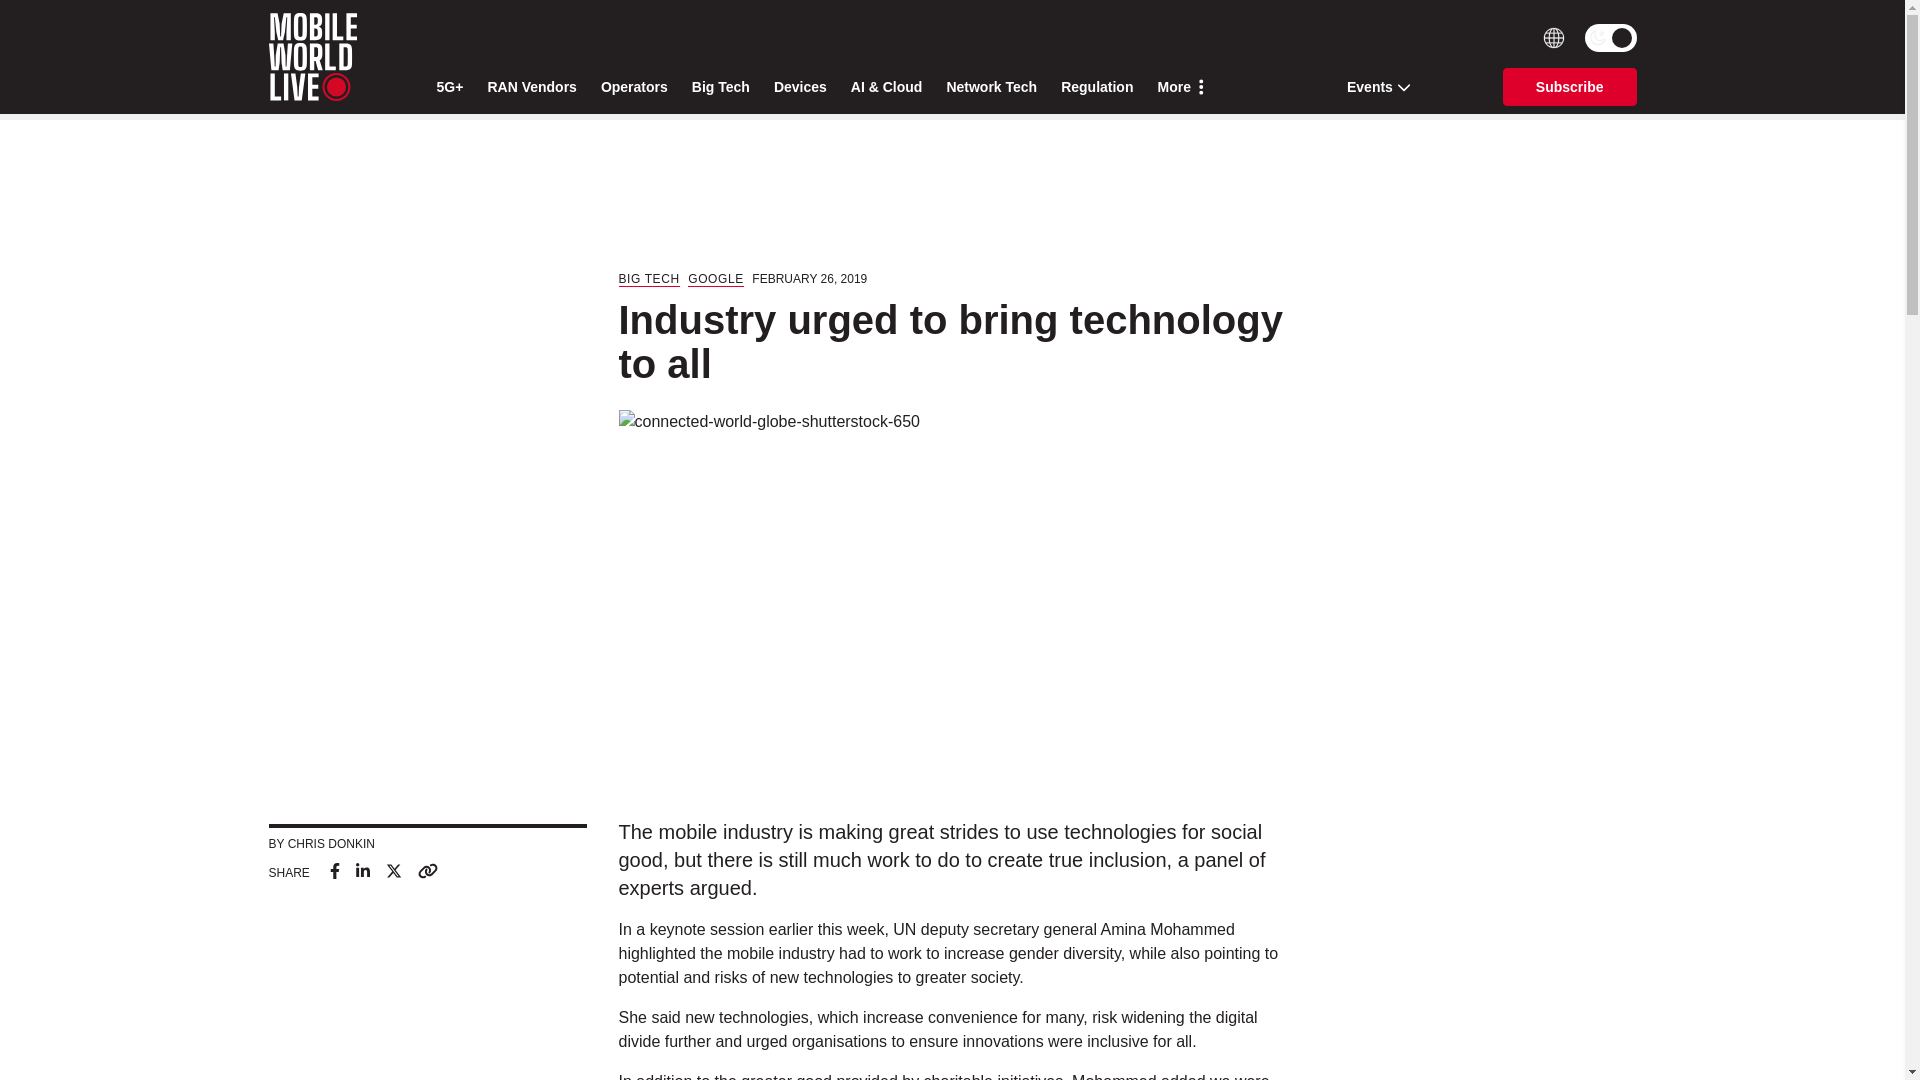  What do you see at coordinates (991, 87) in the screenshot?
I see `Network Tech` at bounding box center [991, 87].